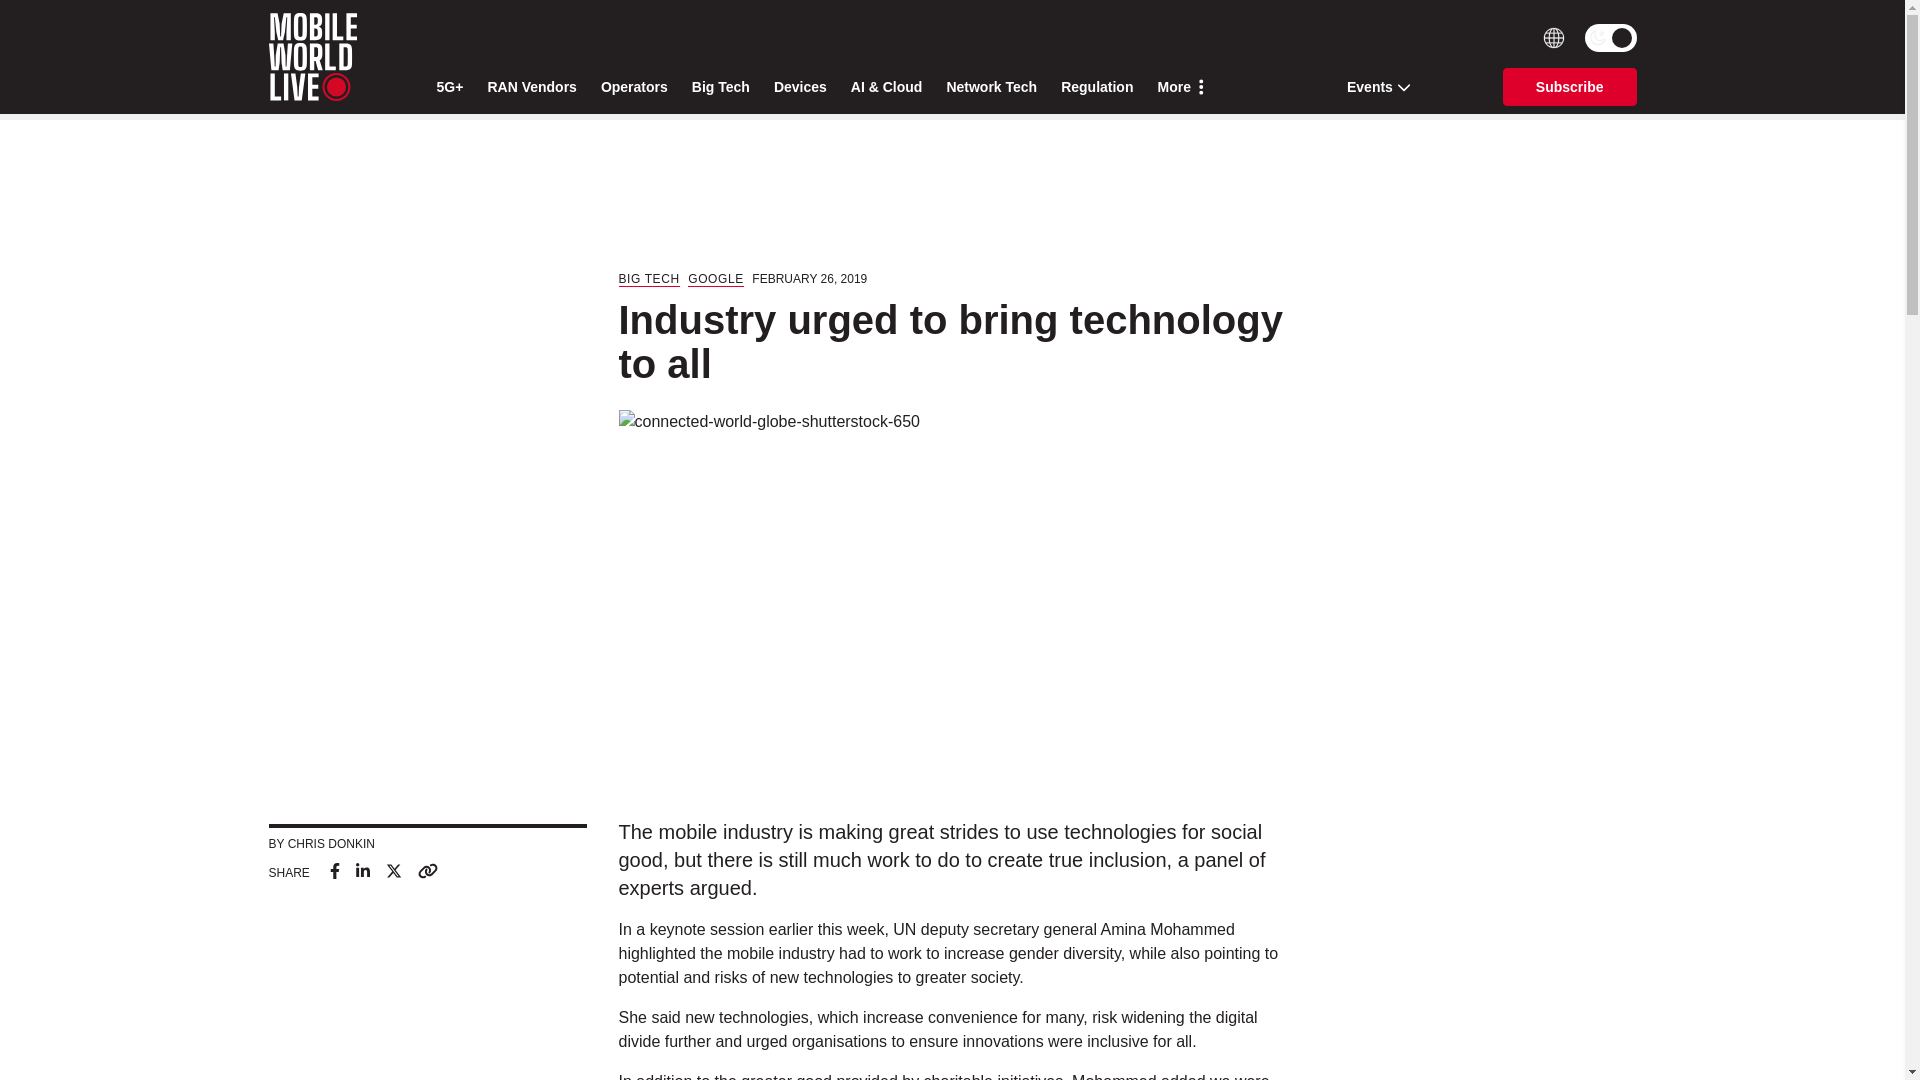  What do you see at coordinates (991, 87) in the screenshot?
I see `Network Tech` at bounding box center [991, 87].